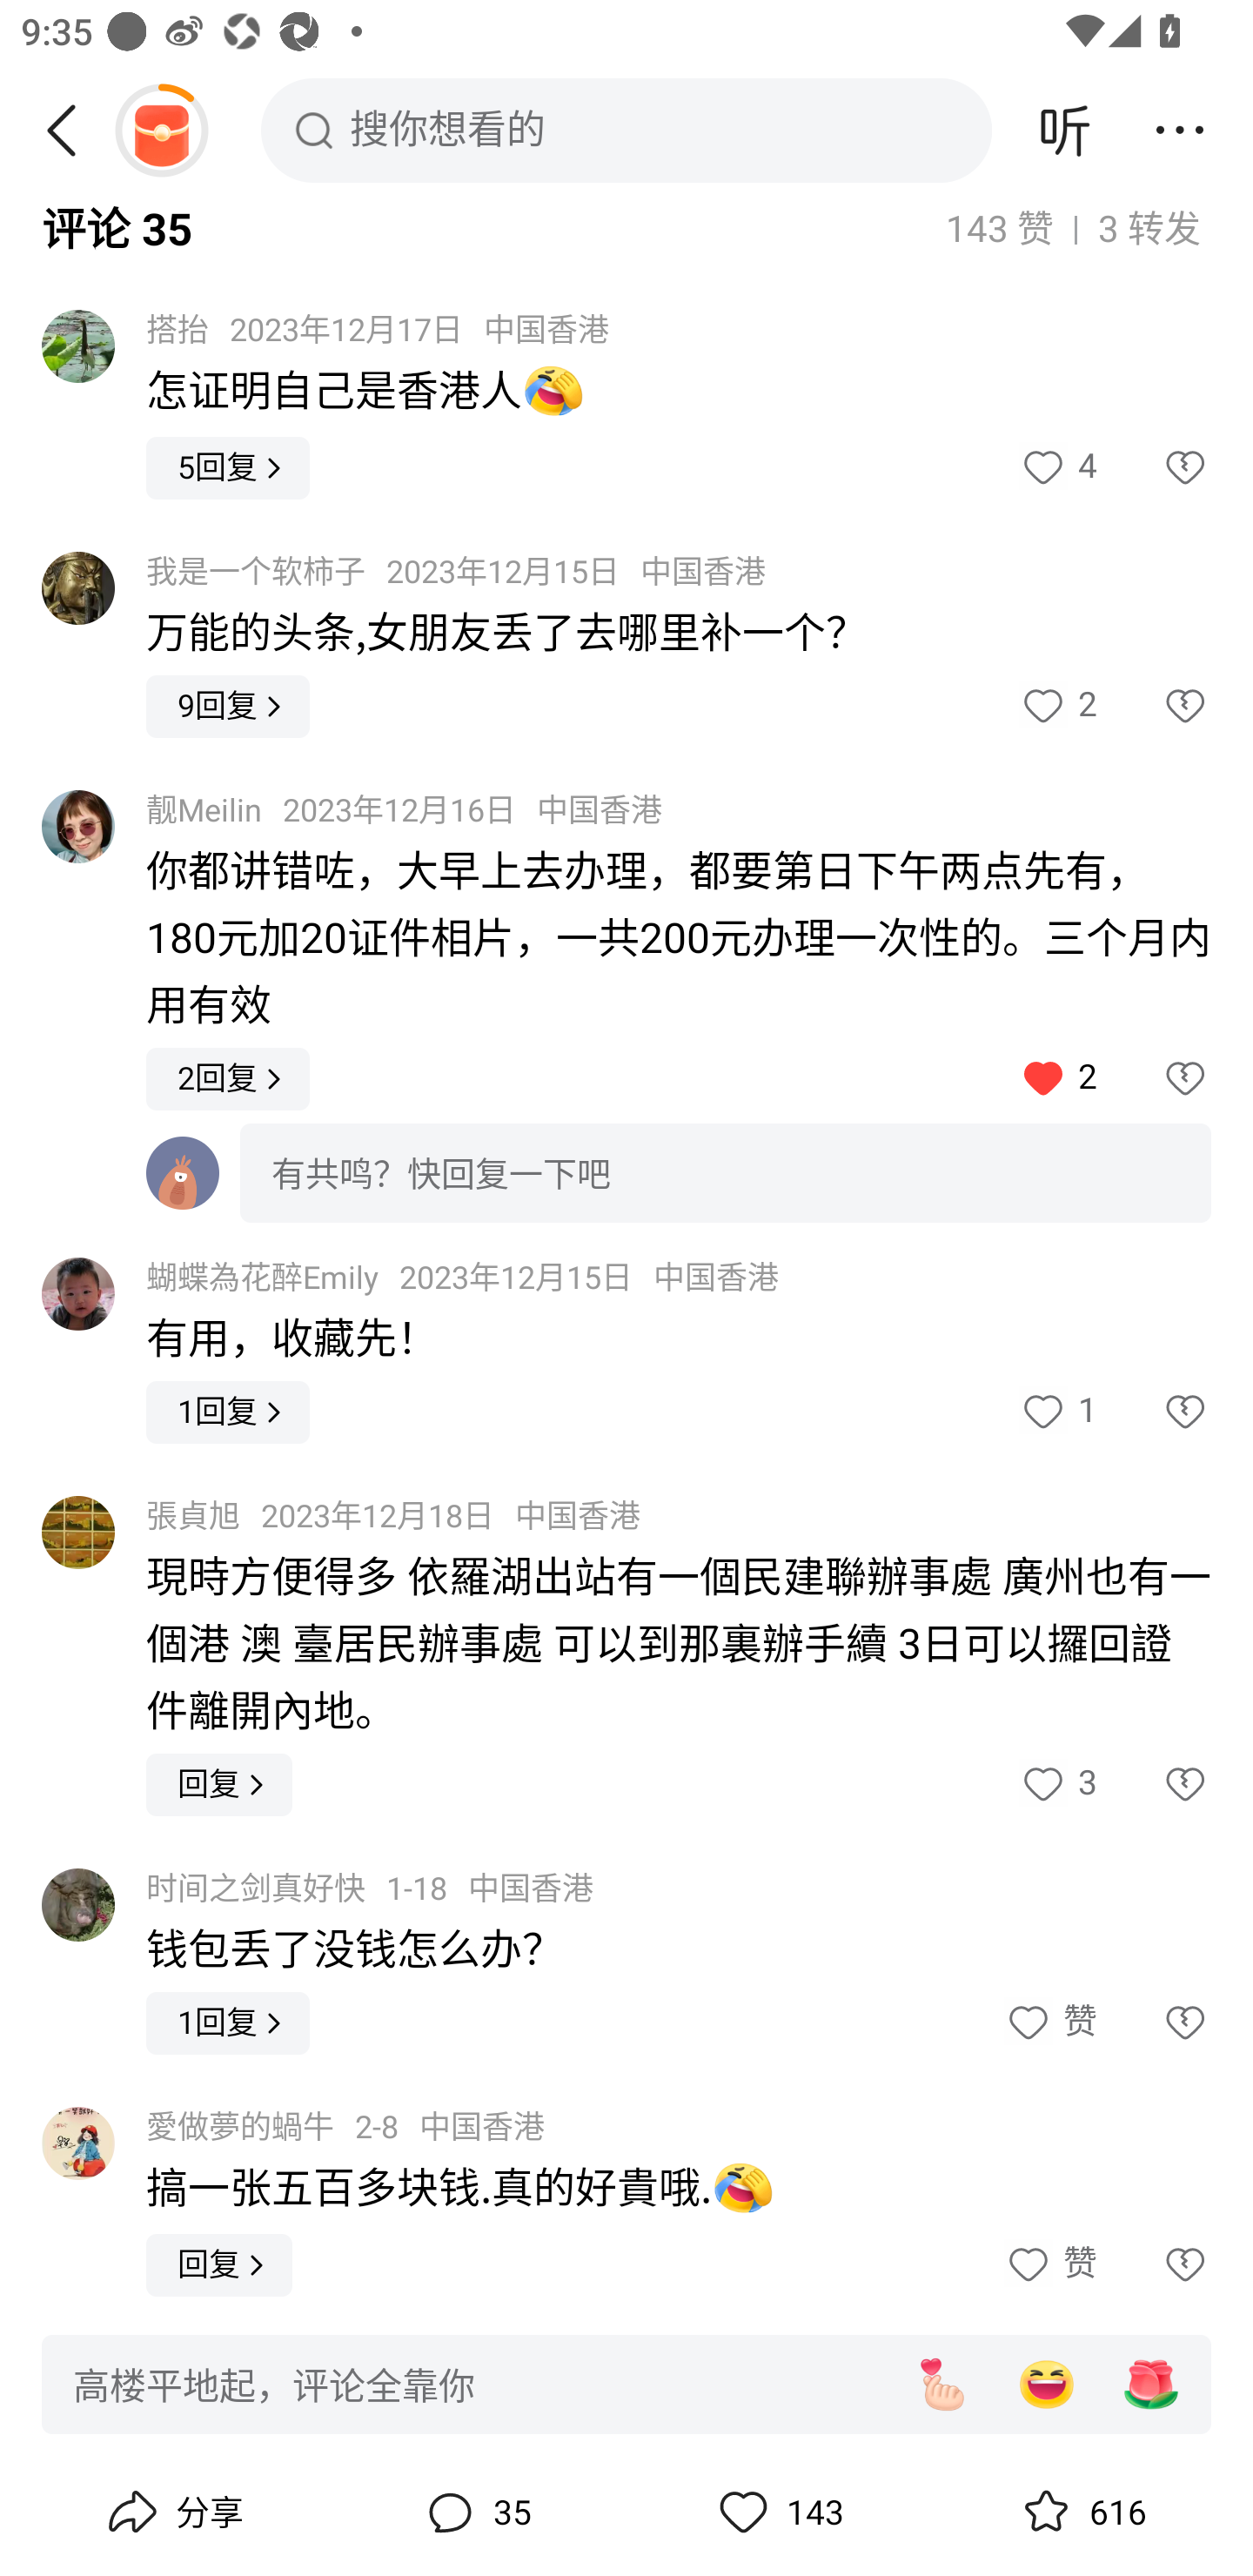 This screenshot has width=1253, height=2576. Describe the element at coordinates (1154, 2265) in the screenshot. I see `踩` at that location.